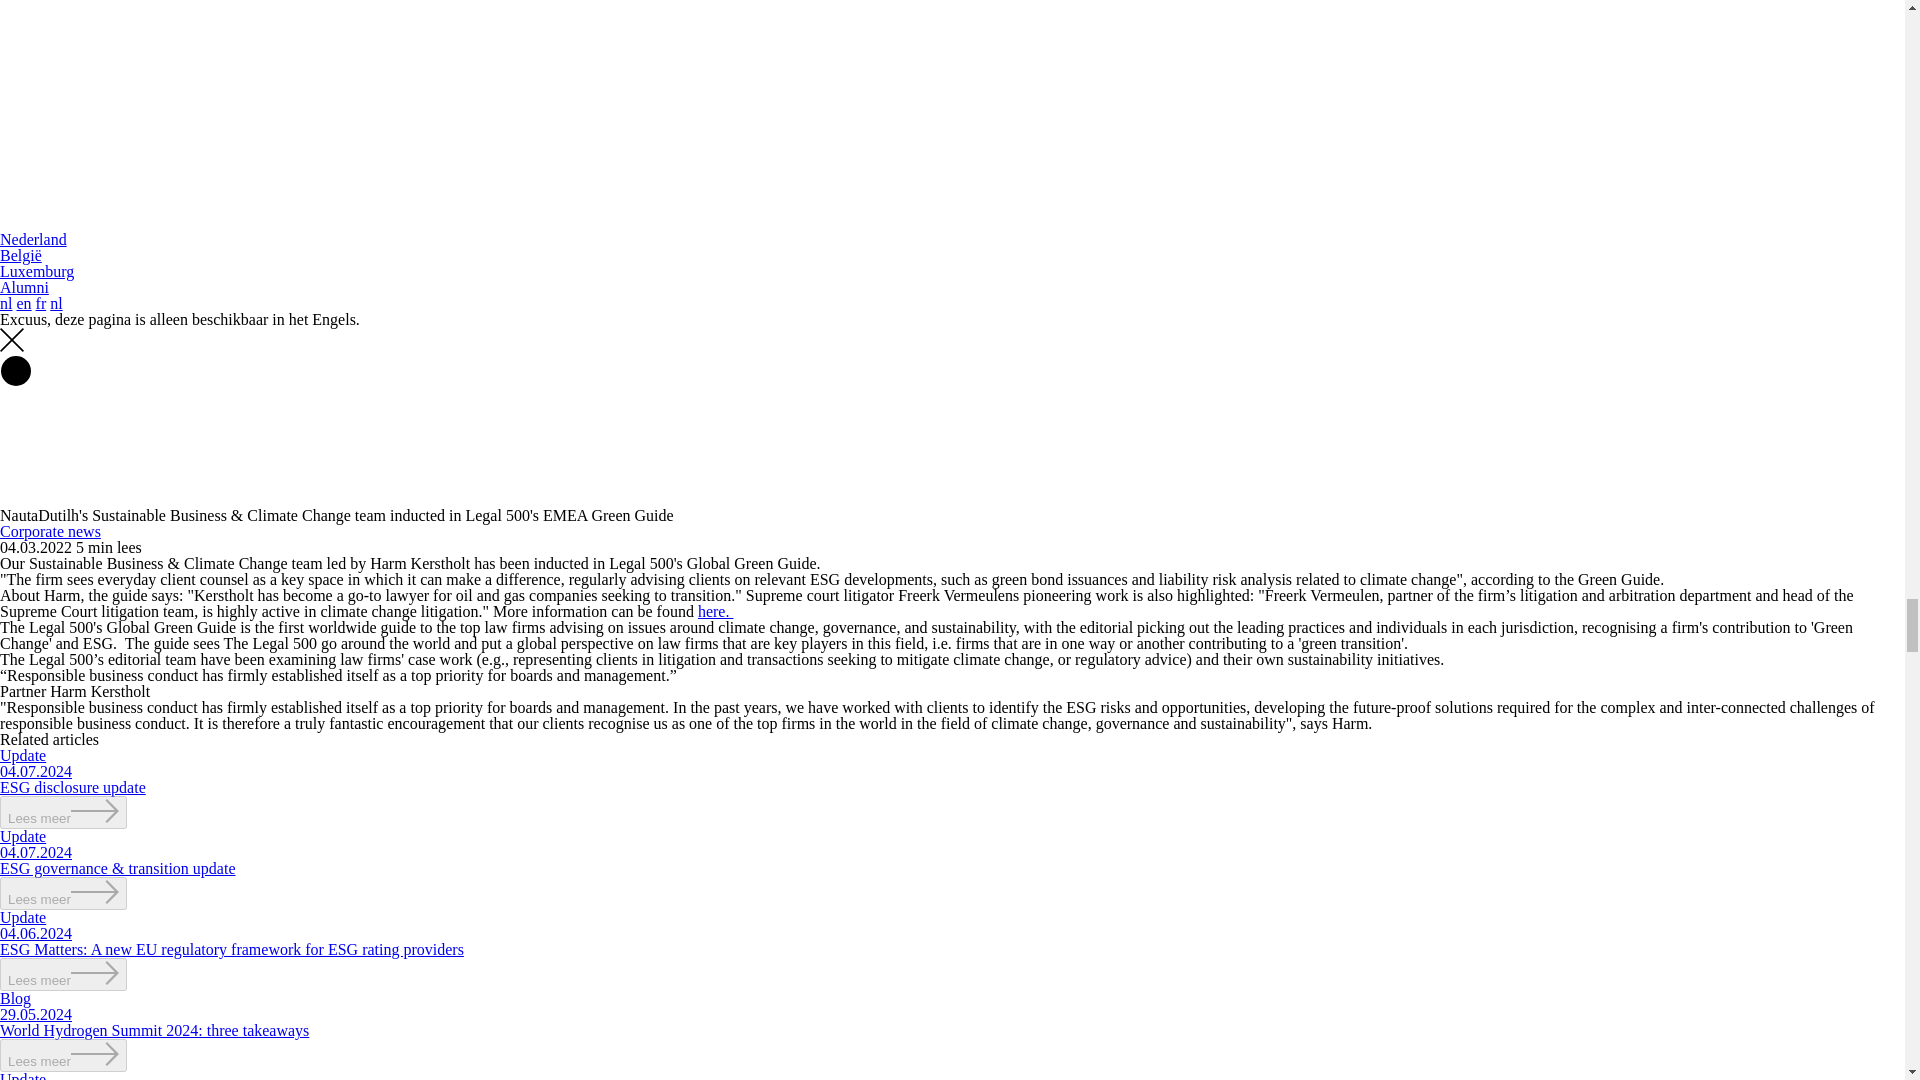  What do you see at coordinates (50, 531) in the screenshot?
I see `Corporate news` at bounding box center [50, 531].